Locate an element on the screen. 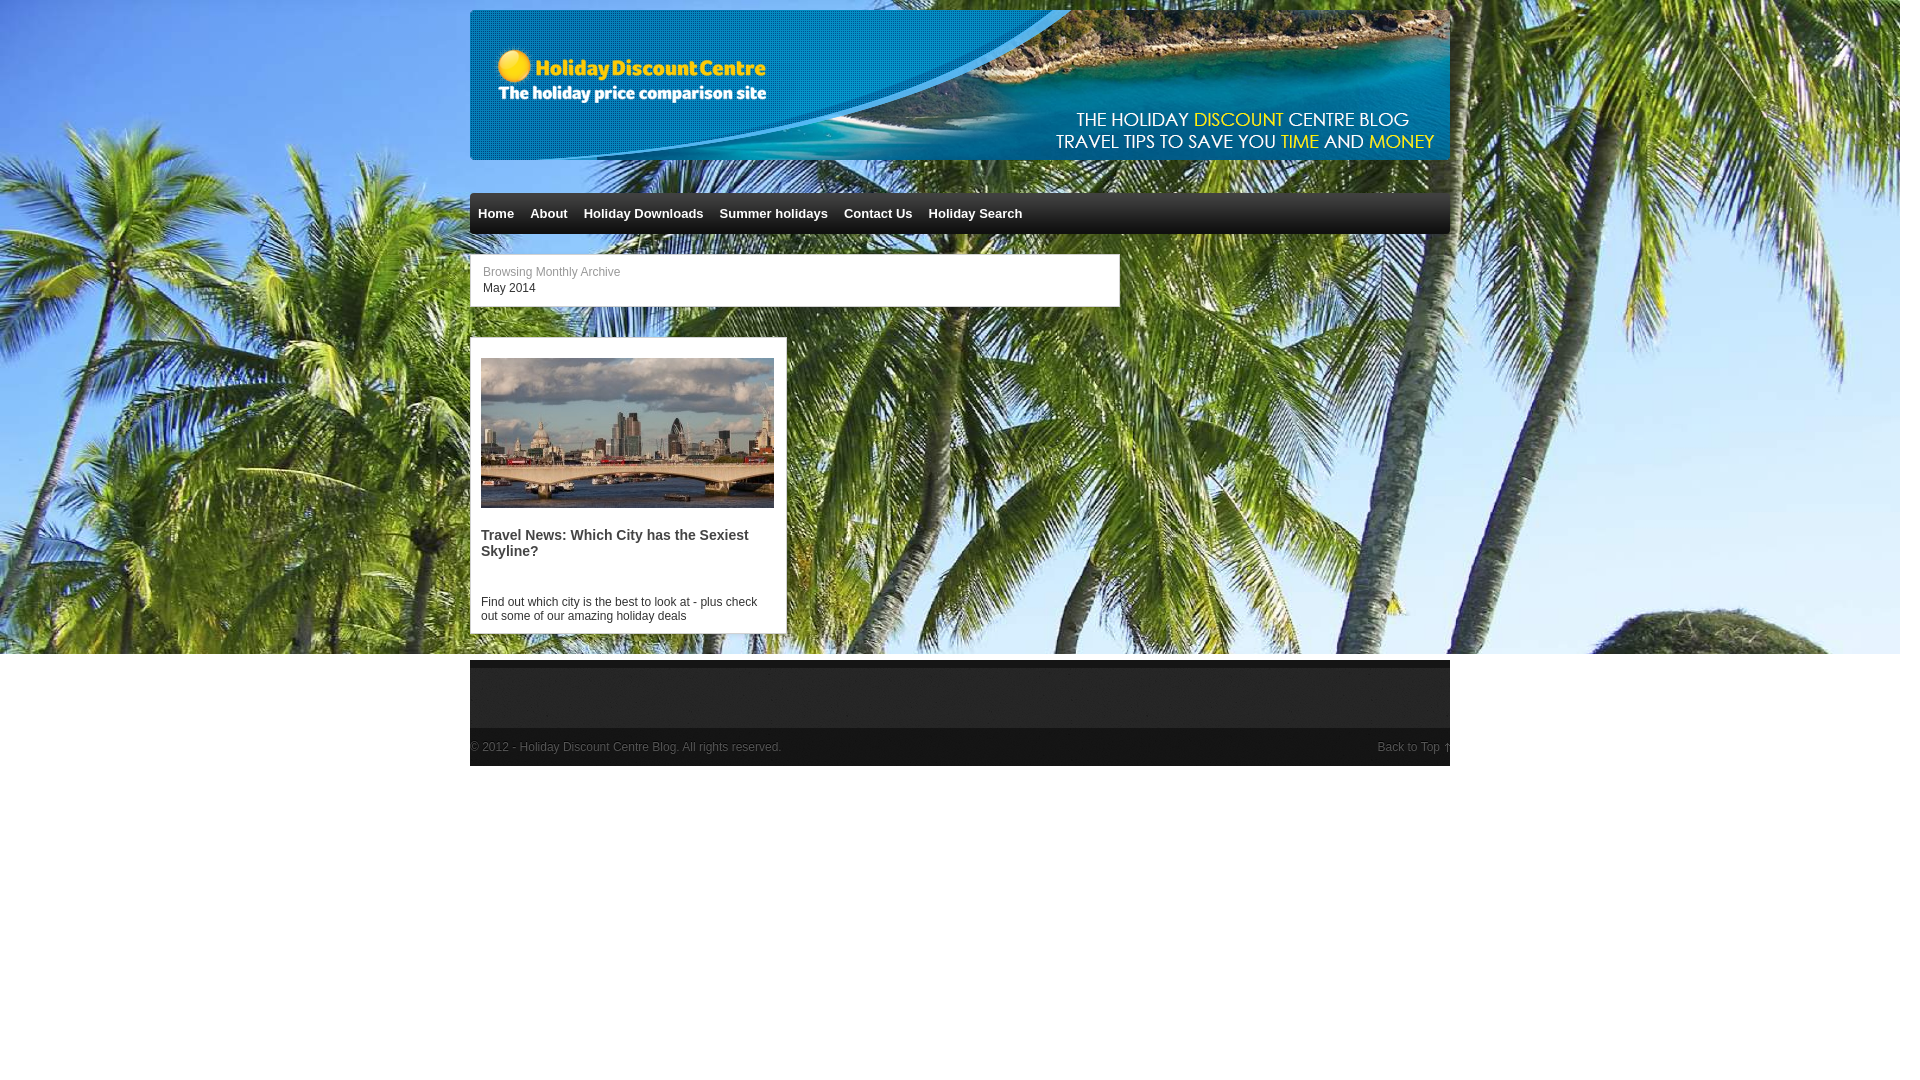  About is located at coordinates (549, 214).